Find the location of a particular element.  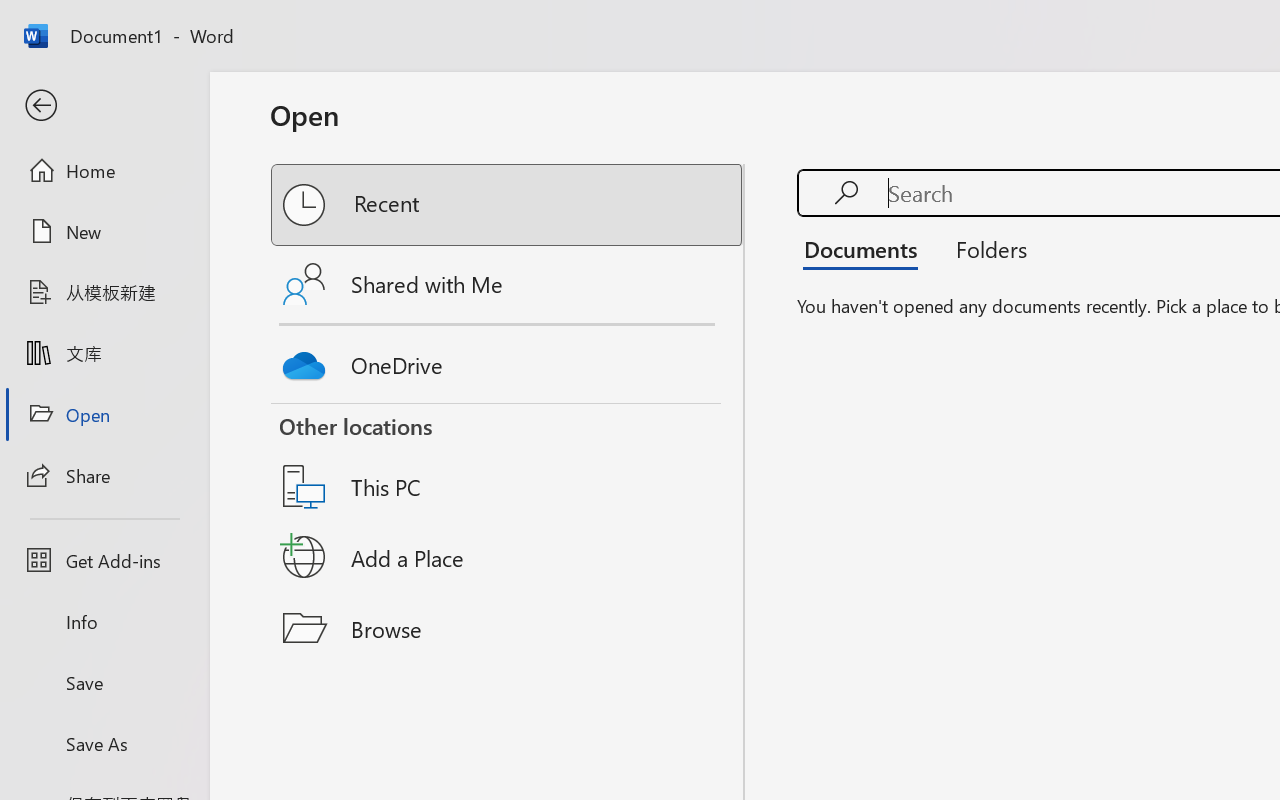

Get Add-ins is located at coordinates (104, 560).